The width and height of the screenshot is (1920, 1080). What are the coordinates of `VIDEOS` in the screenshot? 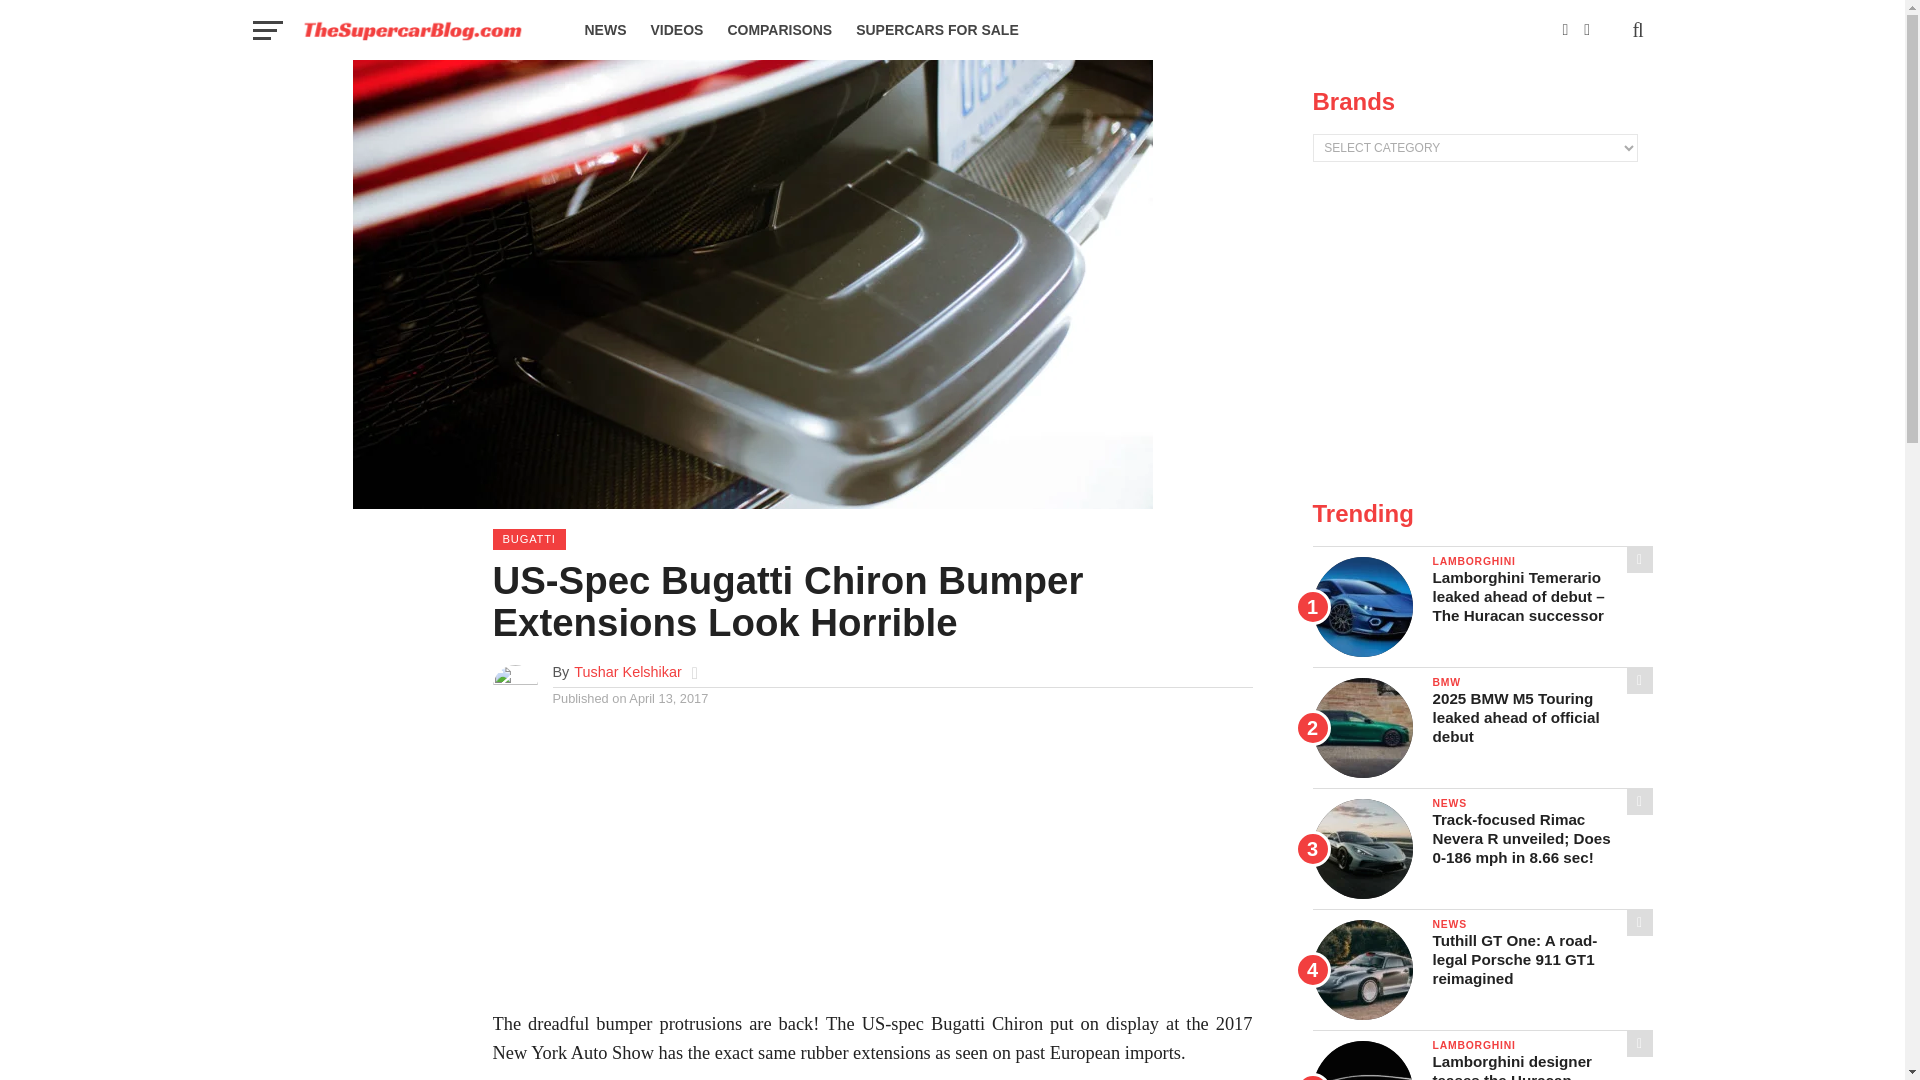 It's located at (676, 30).